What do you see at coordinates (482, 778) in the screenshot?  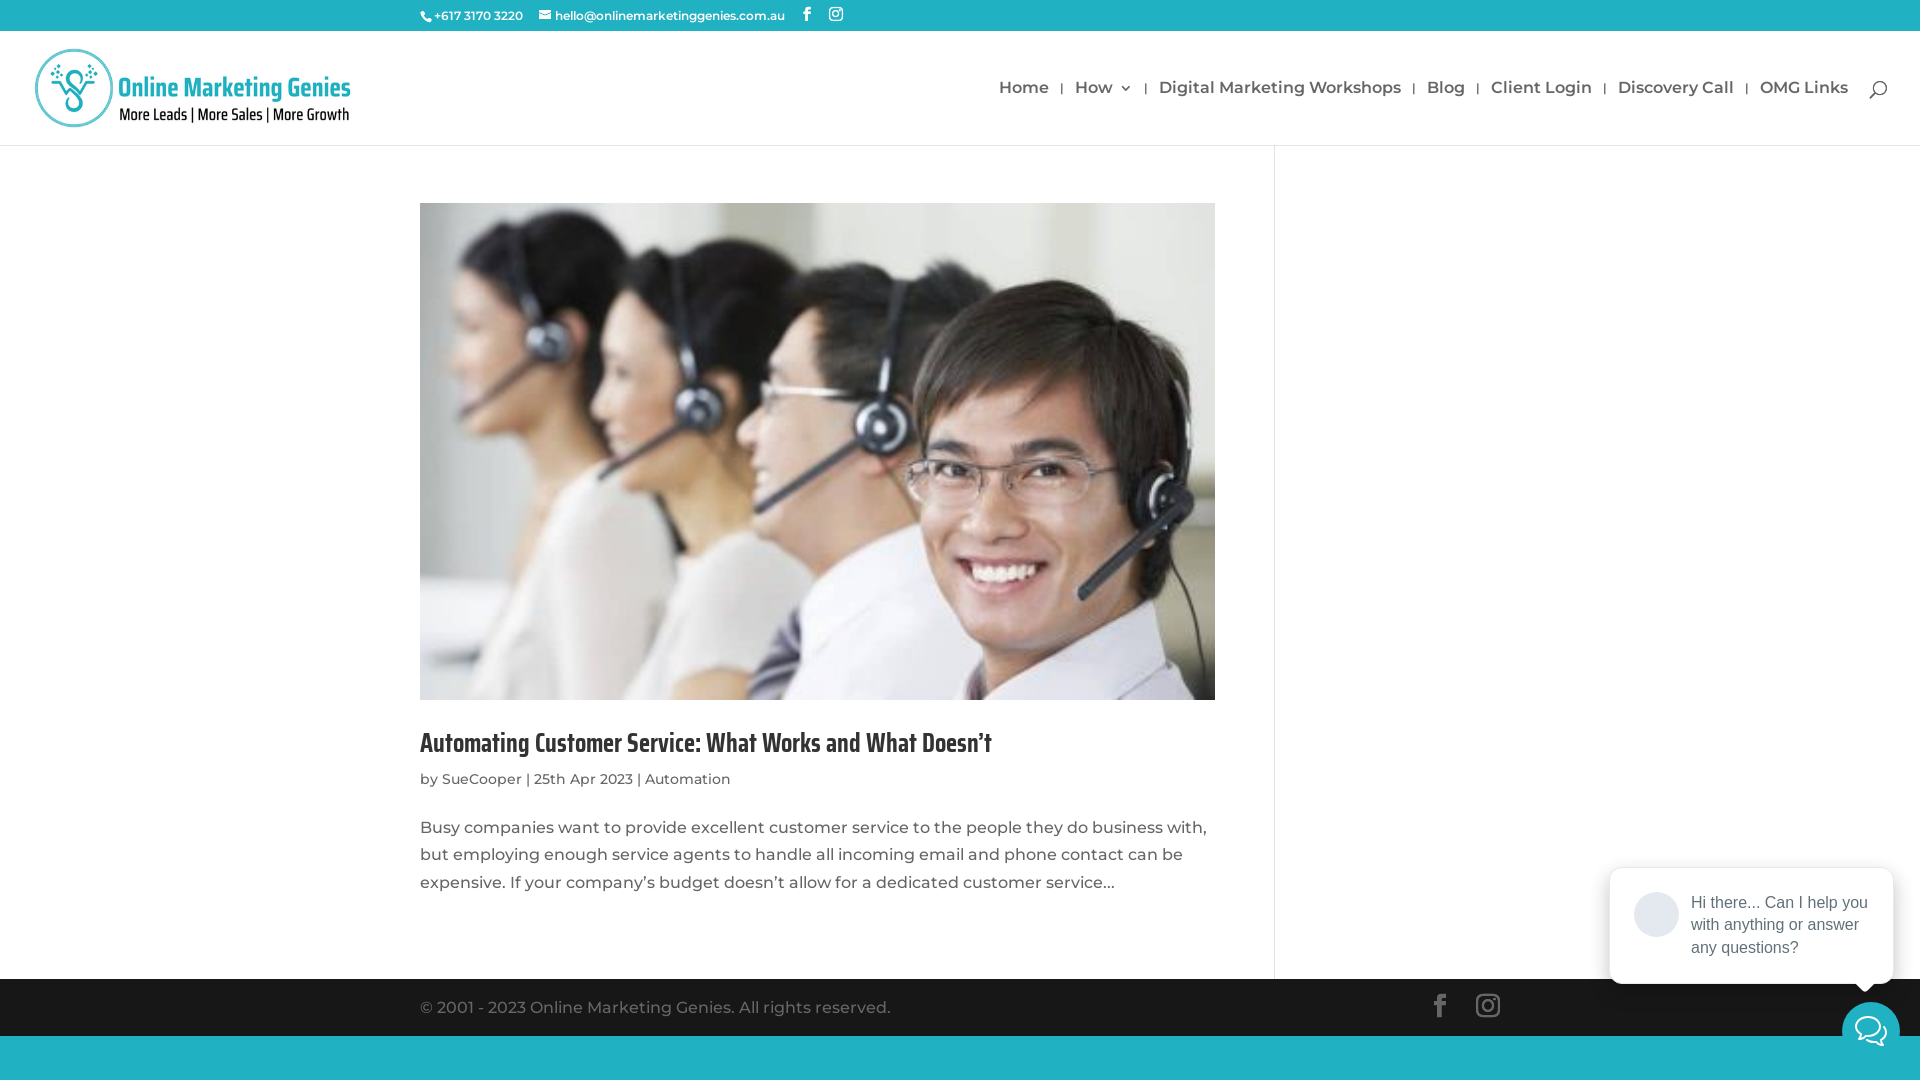 I see `SueCooper` at bounding box center [482, 778].